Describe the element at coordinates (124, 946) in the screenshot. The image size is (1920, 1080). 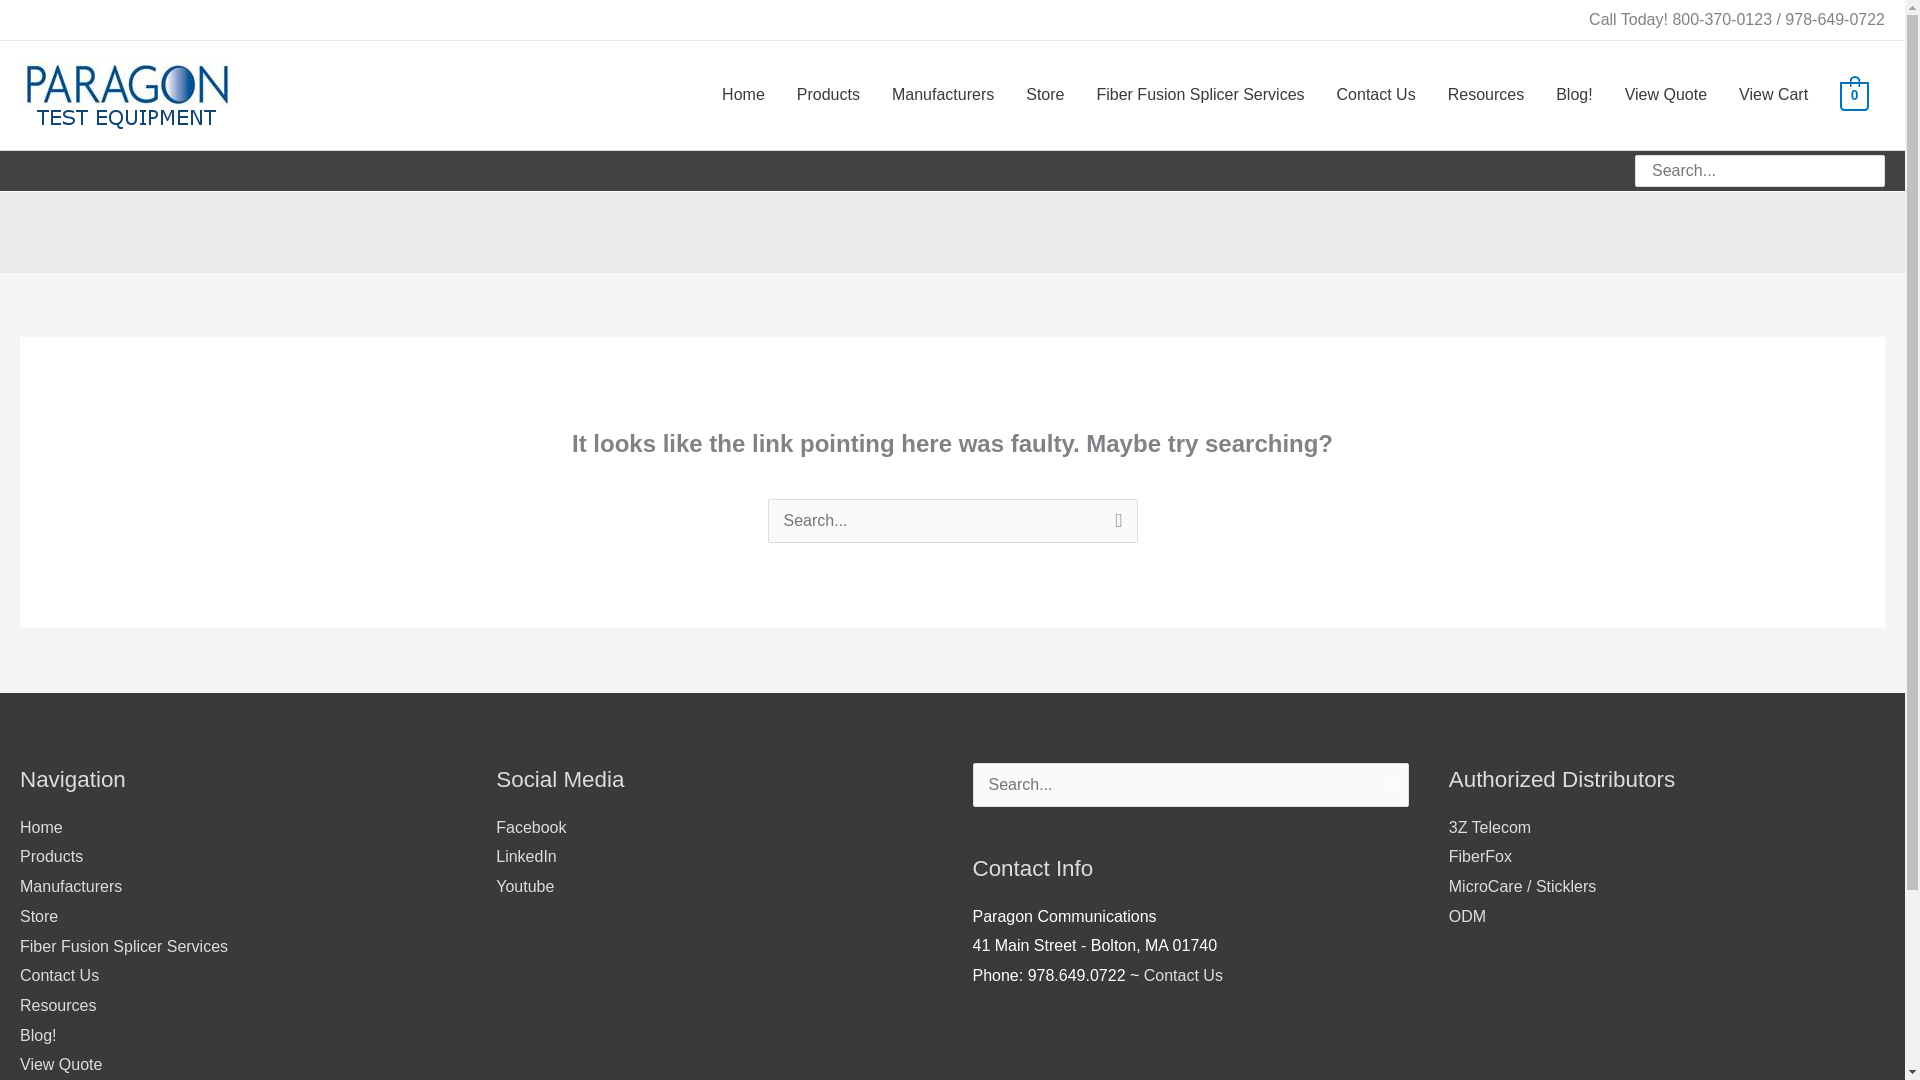
I see `Fiber Fusion Splicer Services` at that location.